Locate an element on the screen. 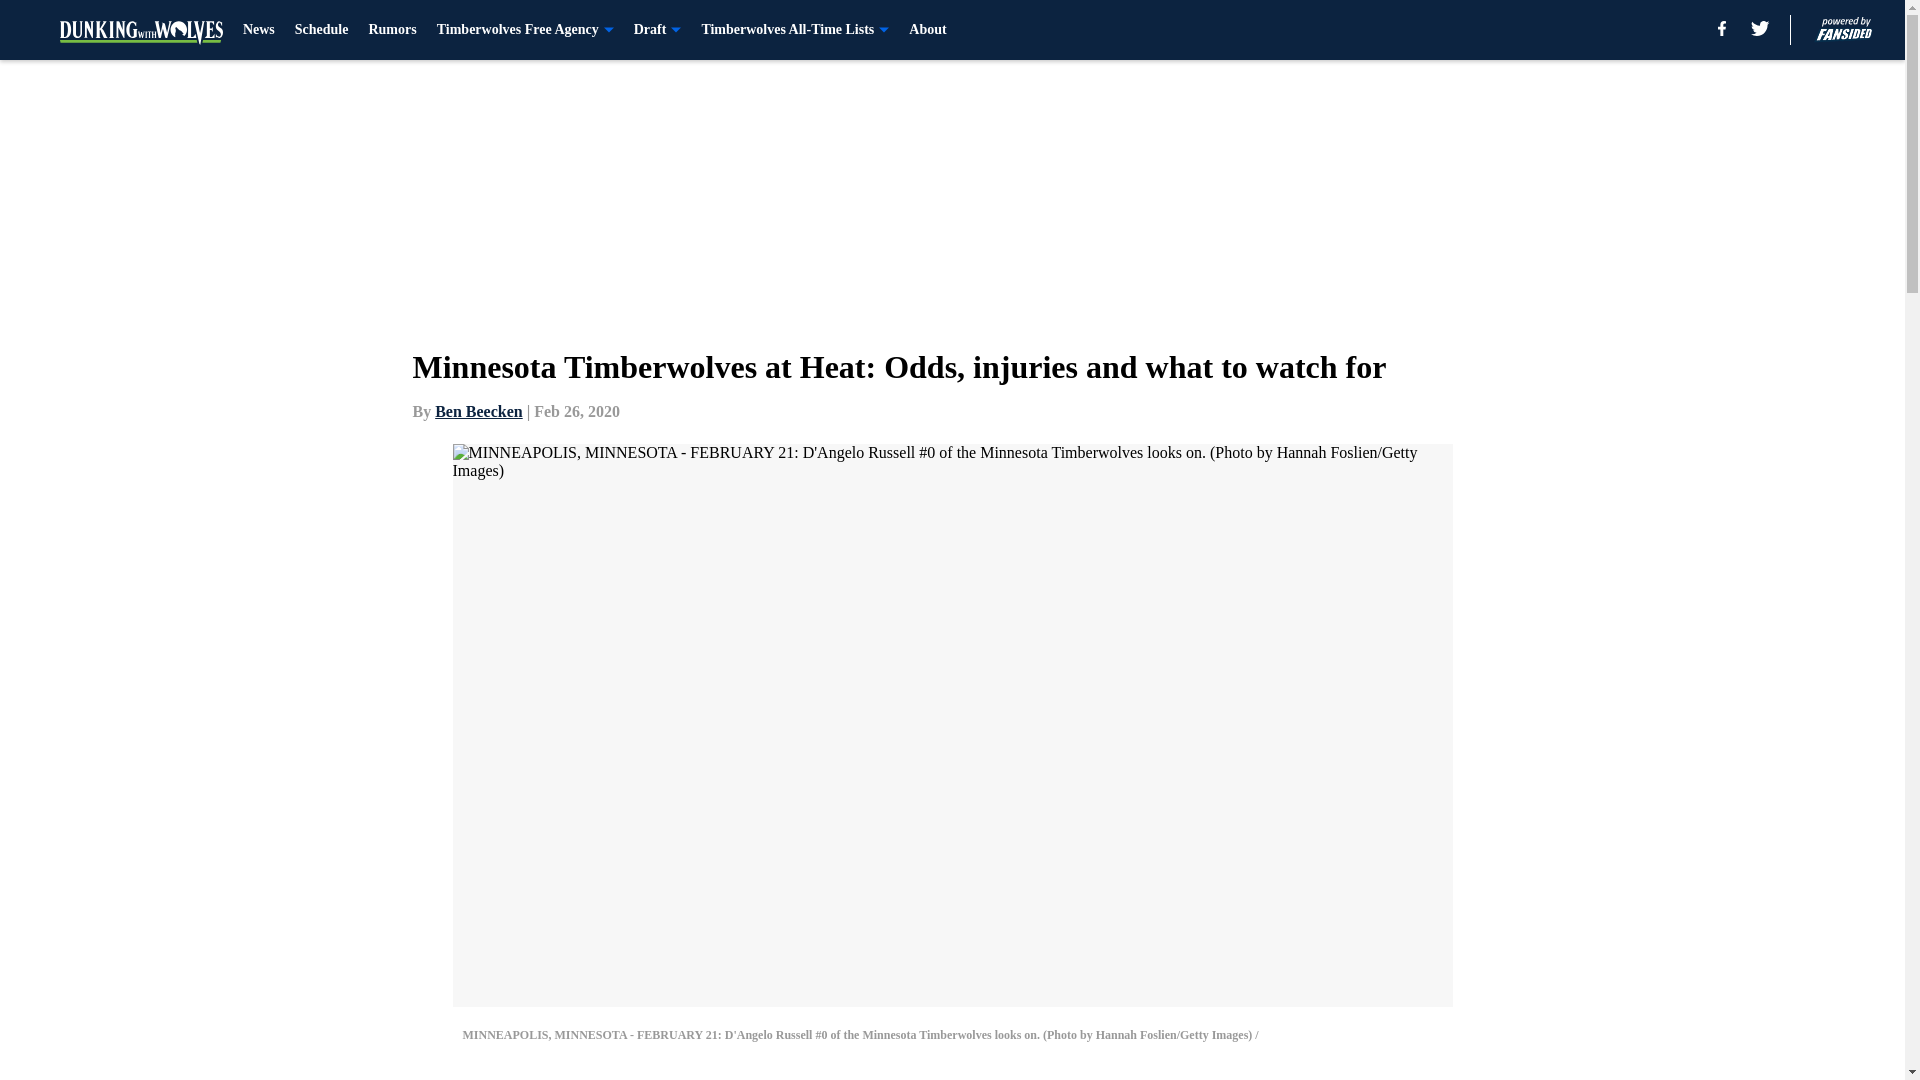 The image size is (1920, 1080). Ben Beecken is located at coordinates (478, 411).